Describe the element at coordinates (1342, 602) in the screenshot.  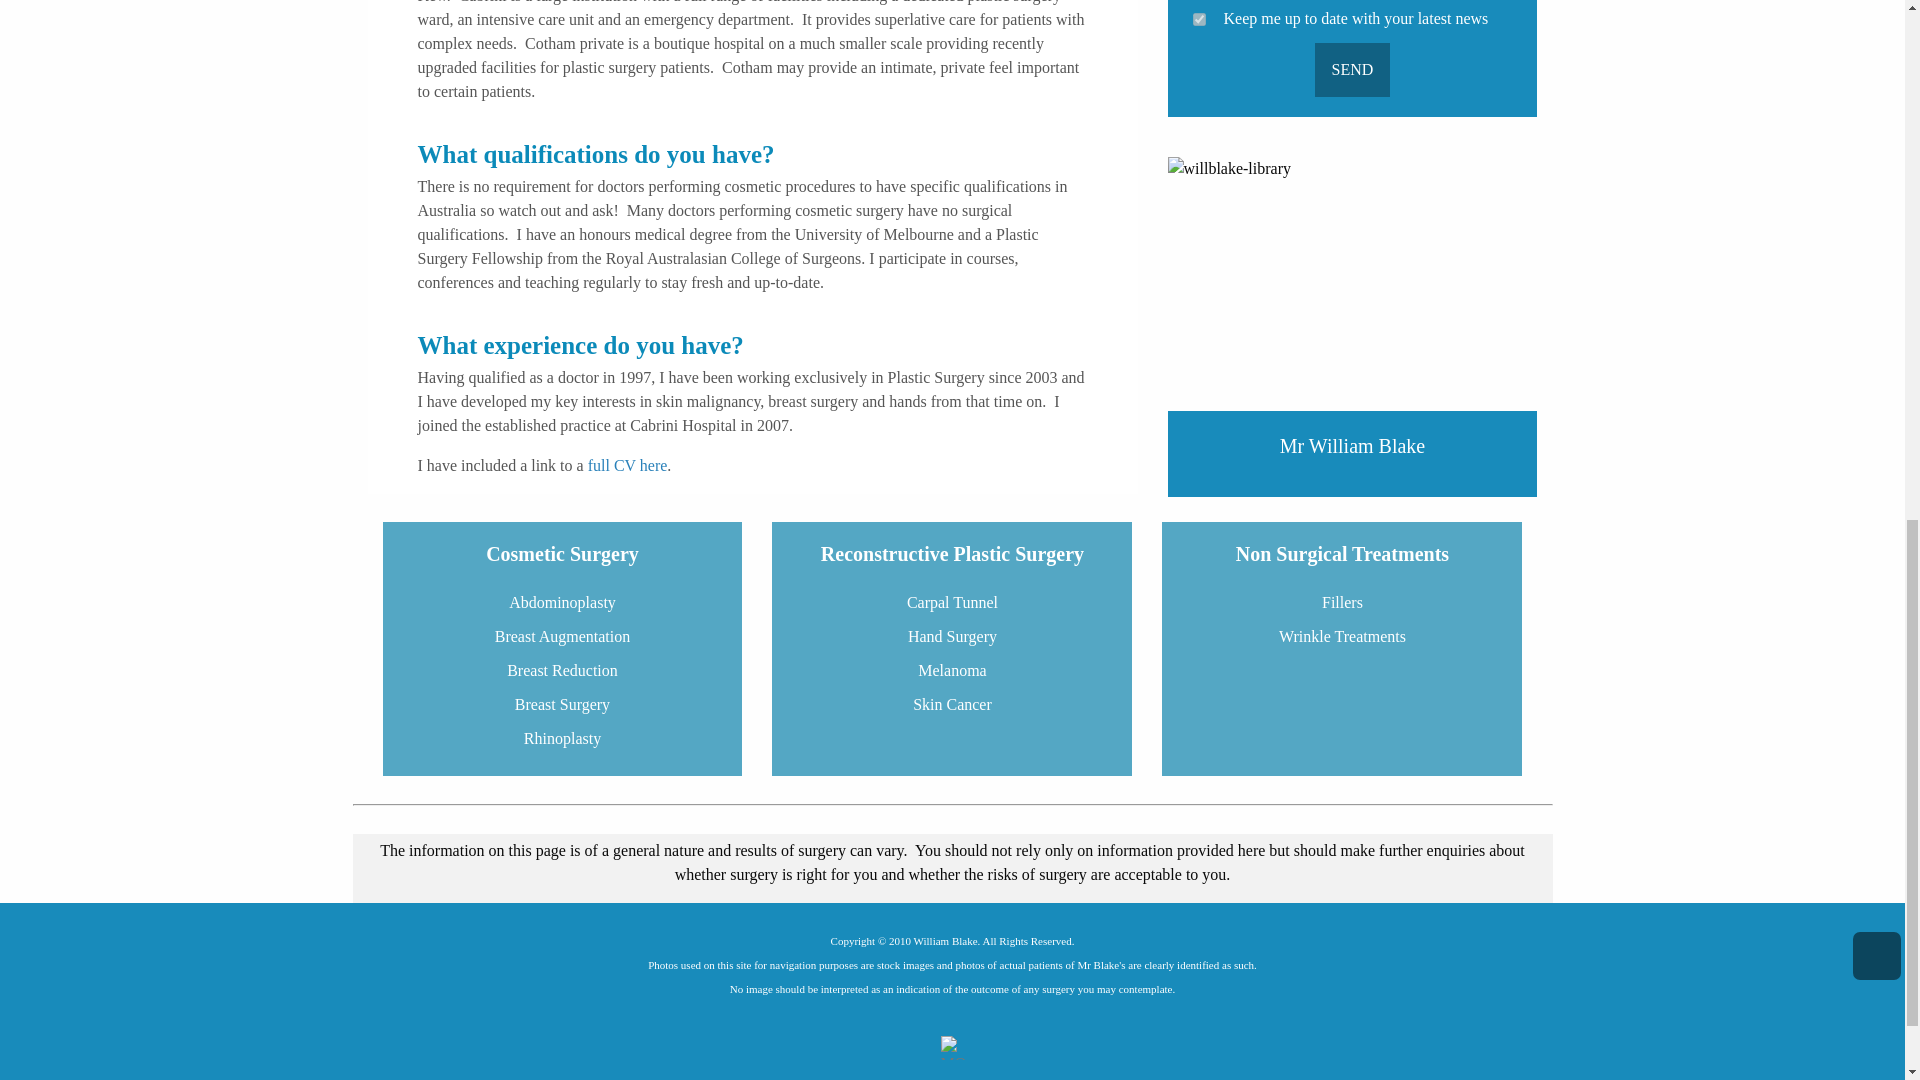
I see `Fillers` at that location.